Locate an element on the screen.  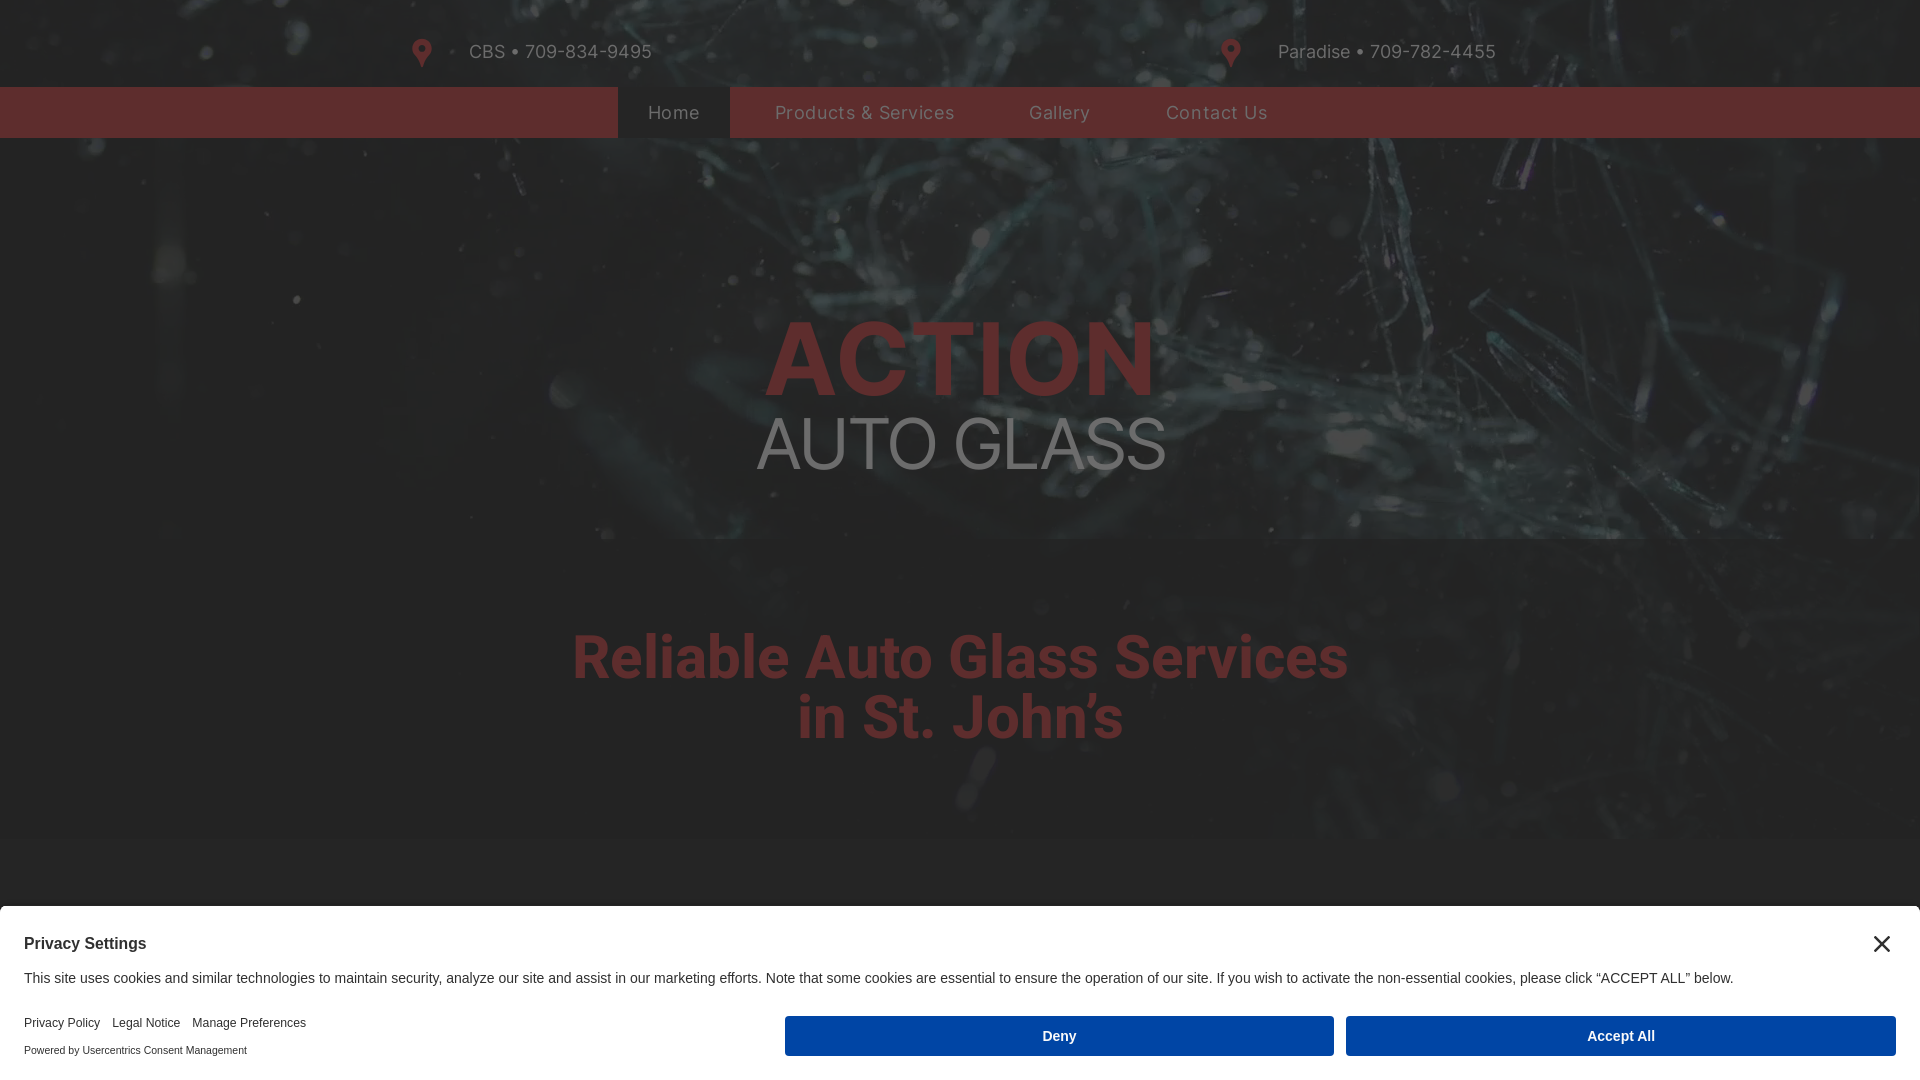
Products & Services is located at coordinates (864, 112).